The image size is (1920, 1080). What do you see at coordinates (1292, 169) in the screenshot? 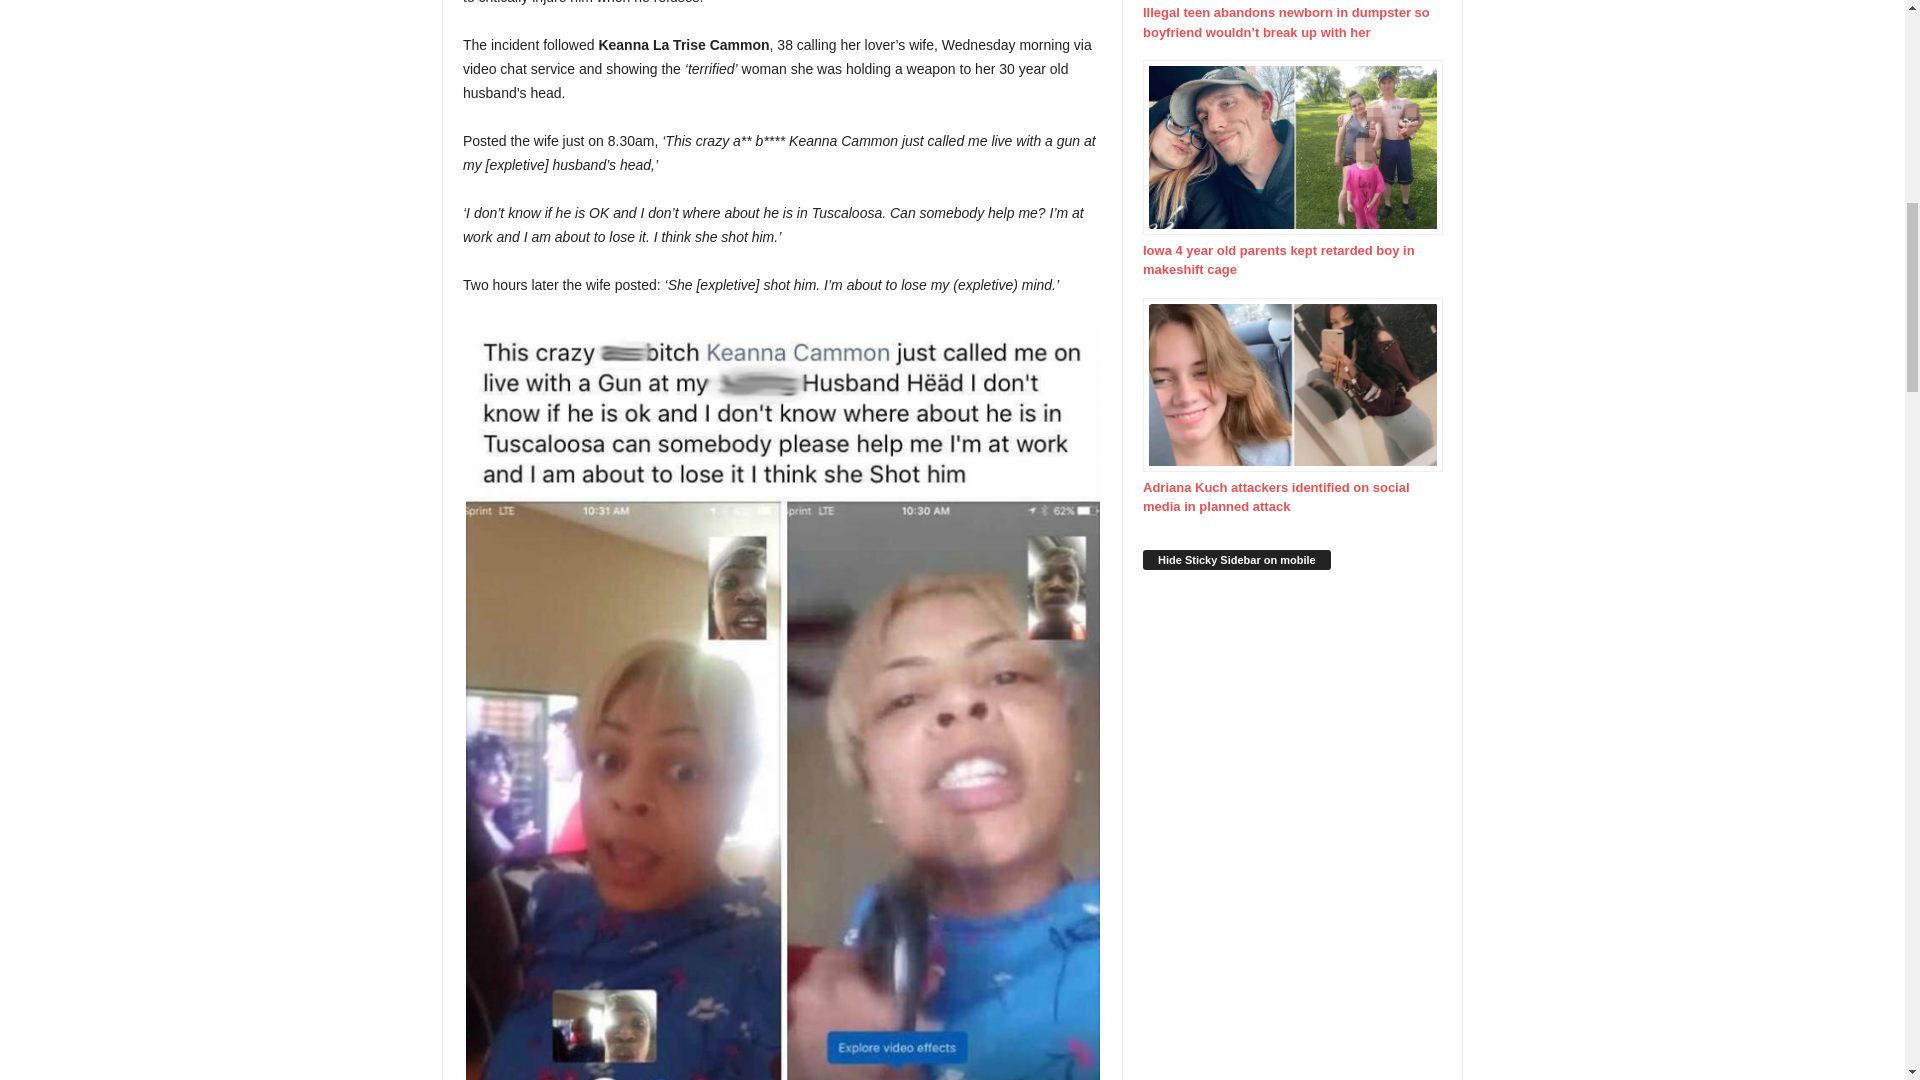
I see `Iowa 4 year old parents kept retarded boy in makeshift cage` at bounding box center [1292, 169].